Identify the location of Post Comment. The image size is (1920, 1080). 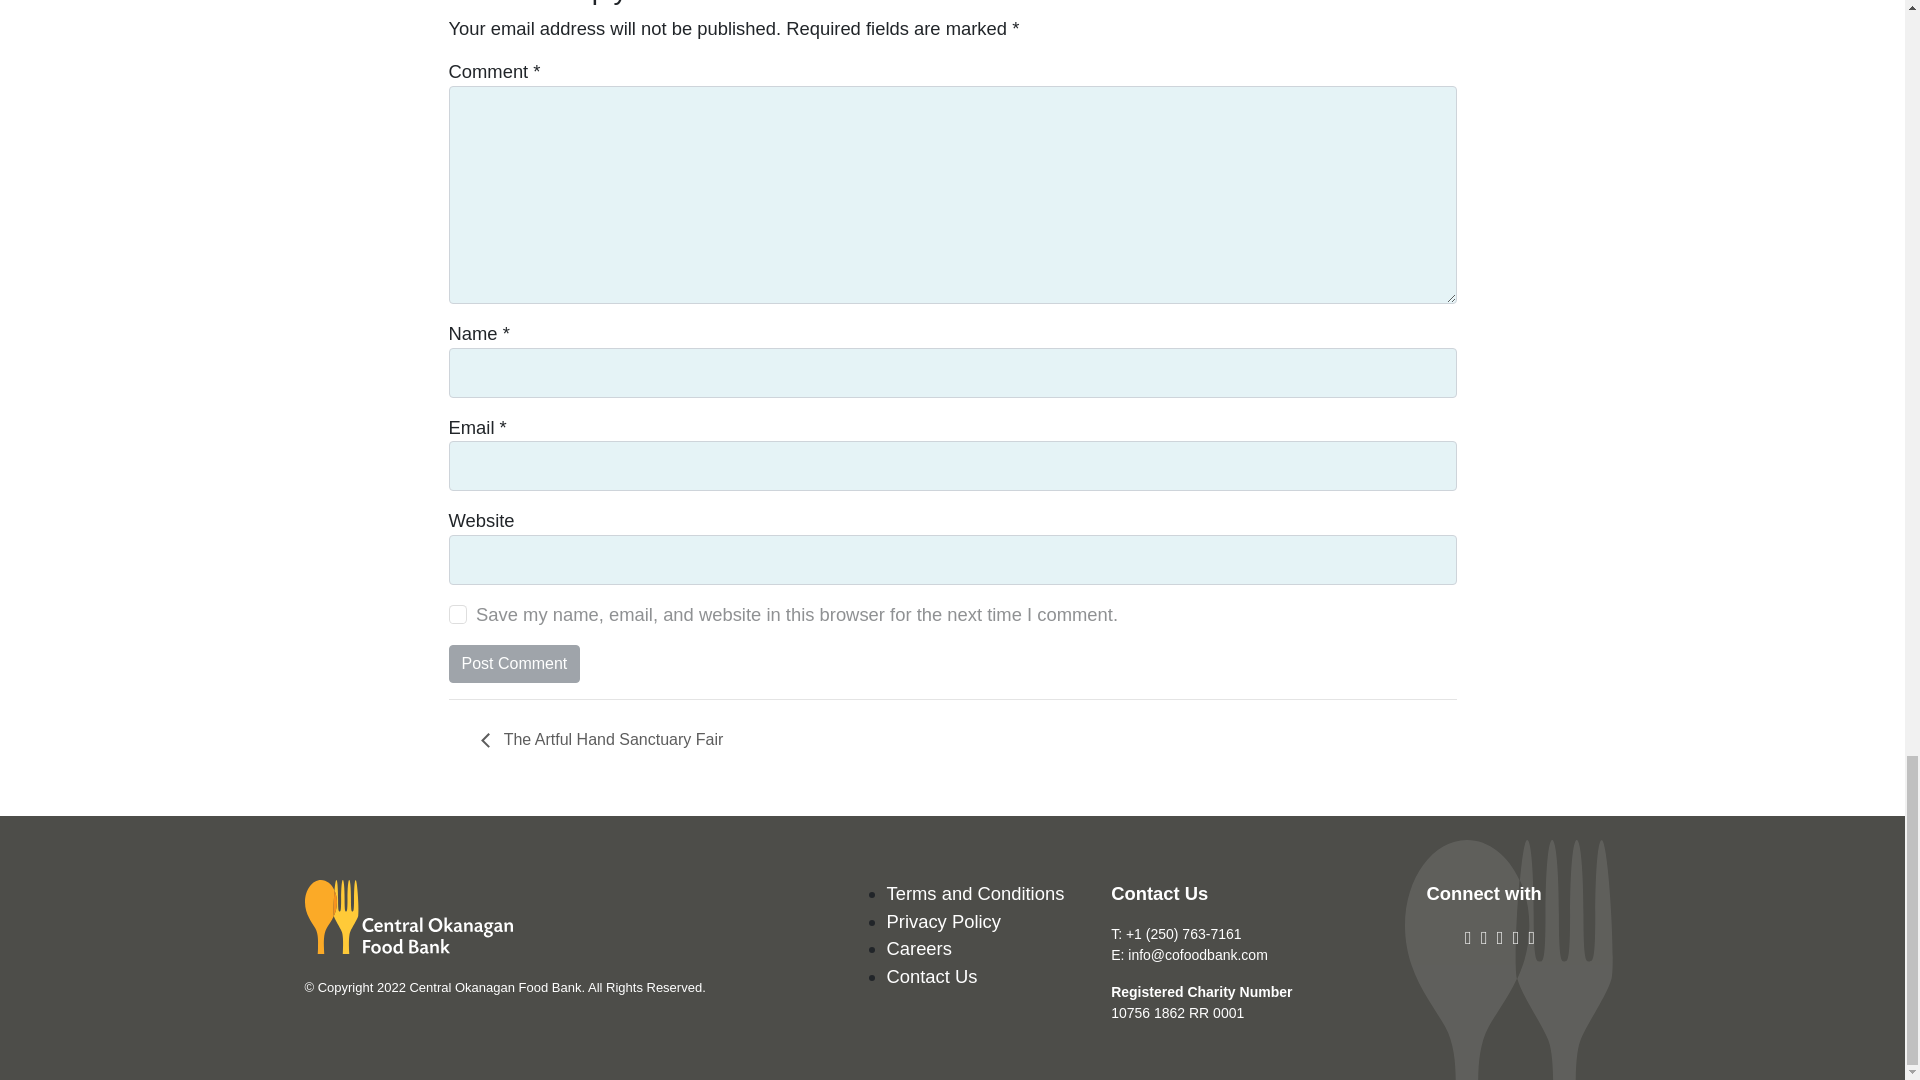
(513, 662).